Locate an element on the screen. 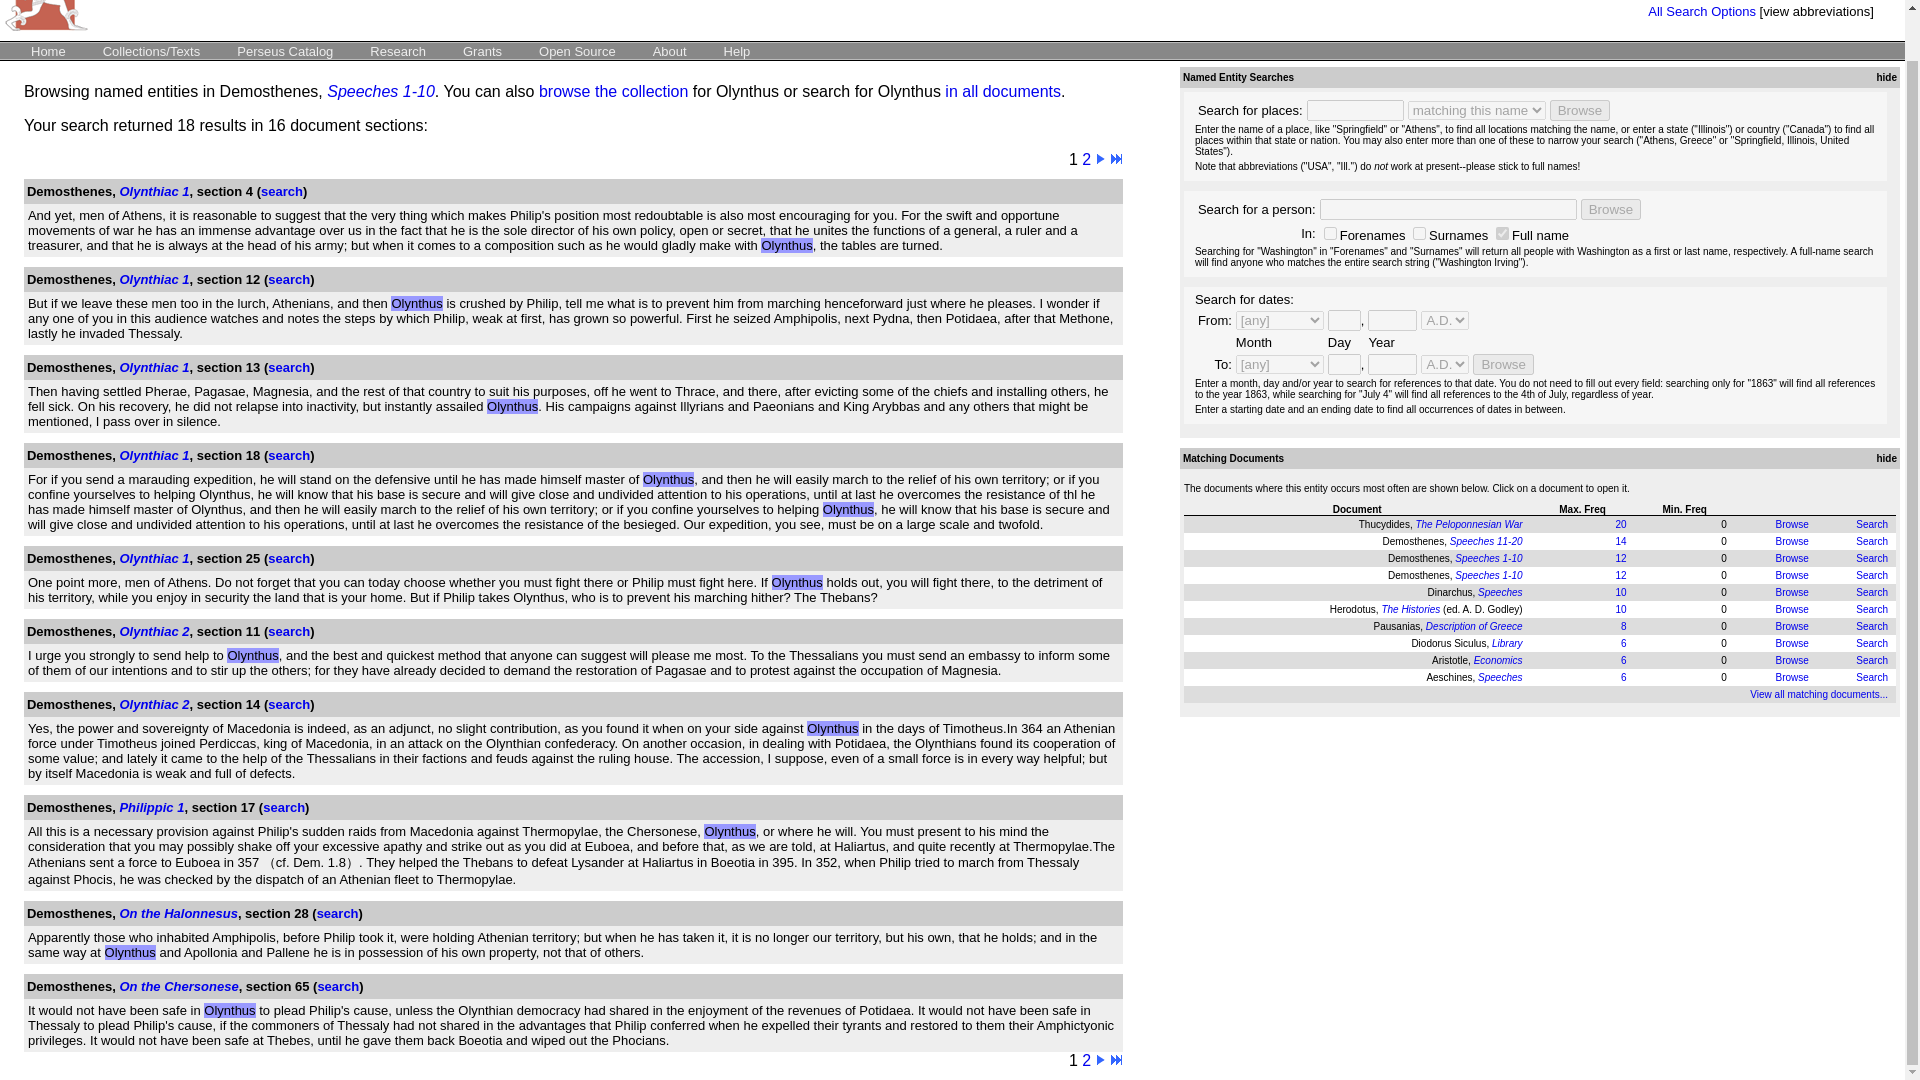 The image size is (1920, 1080). Search is located at coordinates (1872, 608).